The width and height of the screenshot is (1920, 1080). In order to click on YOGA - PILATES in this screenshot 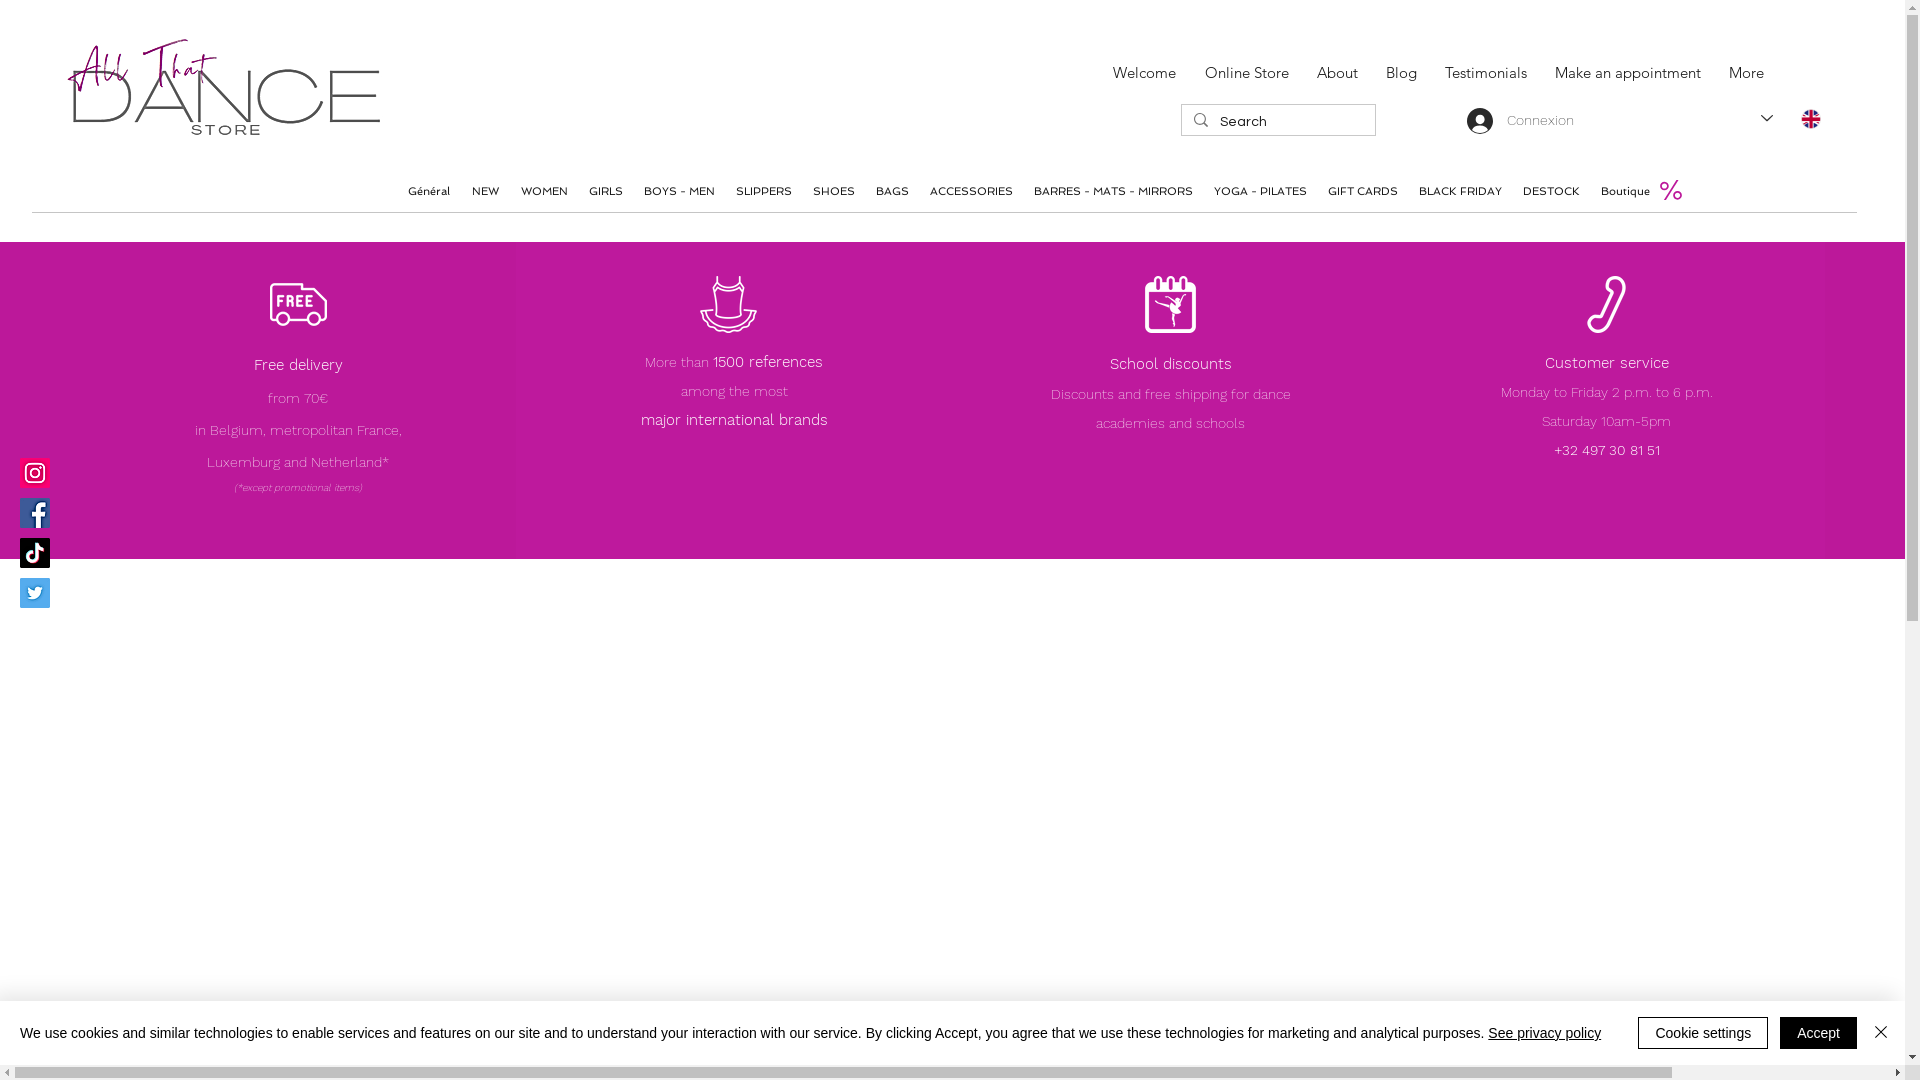, I will do `click(1260, 192)`.